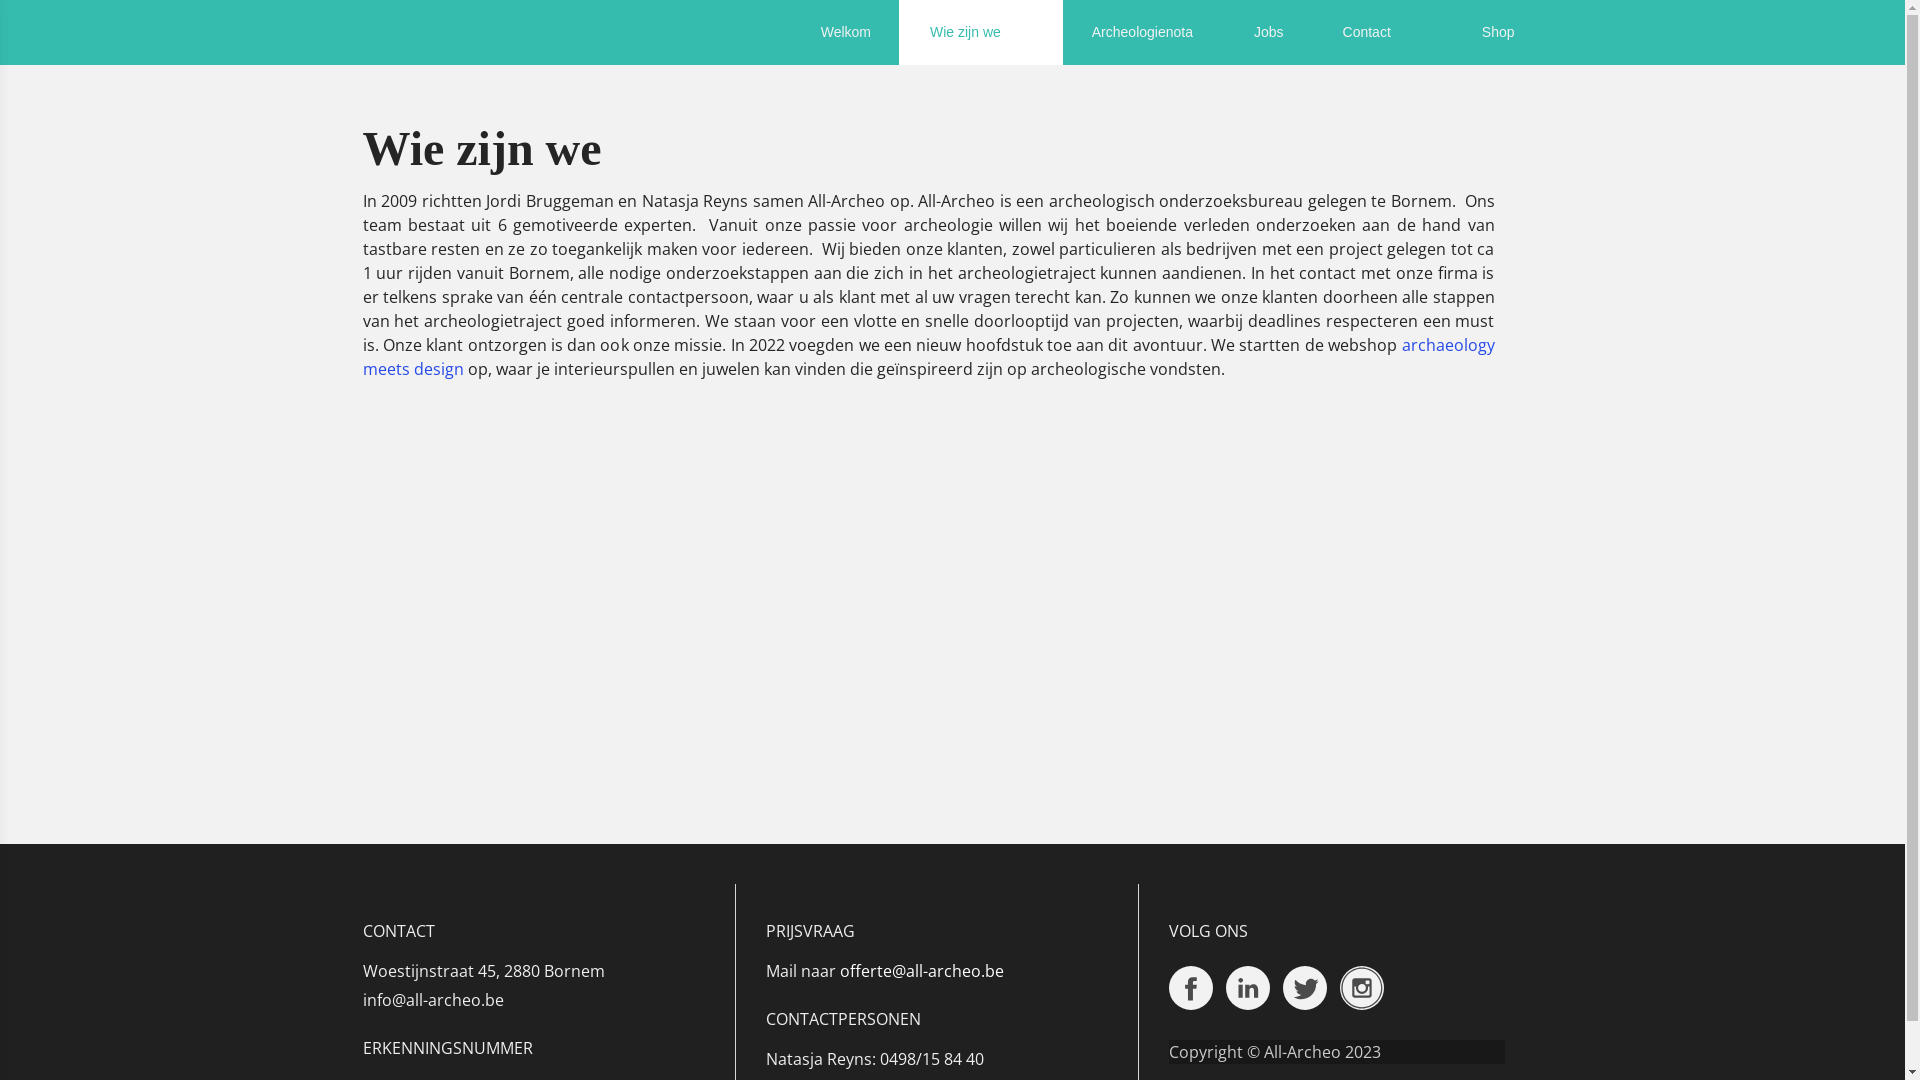  What do you see at coordinates (1268, 32) in the screenshot?
I see `Jobs` at bounding box center [1268, 32].